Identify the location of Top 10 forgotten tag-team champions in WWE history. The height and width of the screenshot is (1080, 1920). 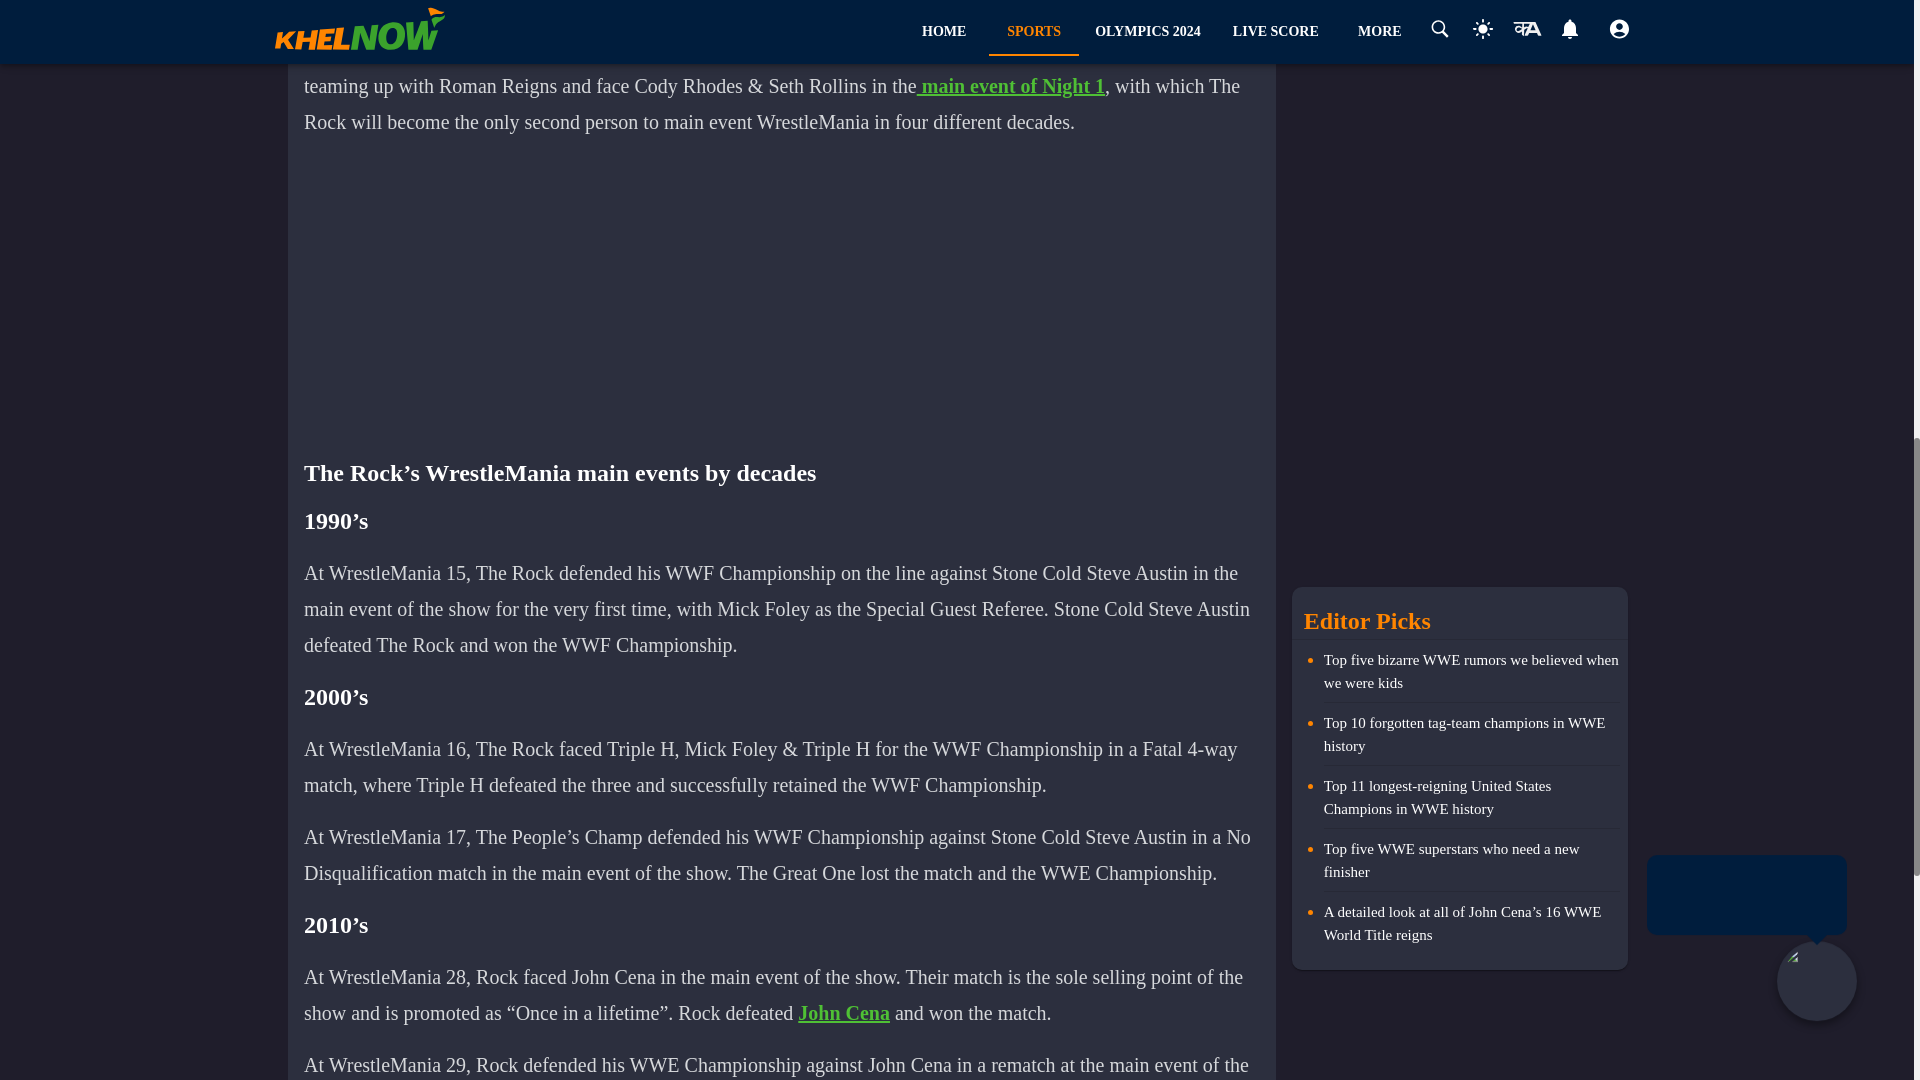
(1472, 738).